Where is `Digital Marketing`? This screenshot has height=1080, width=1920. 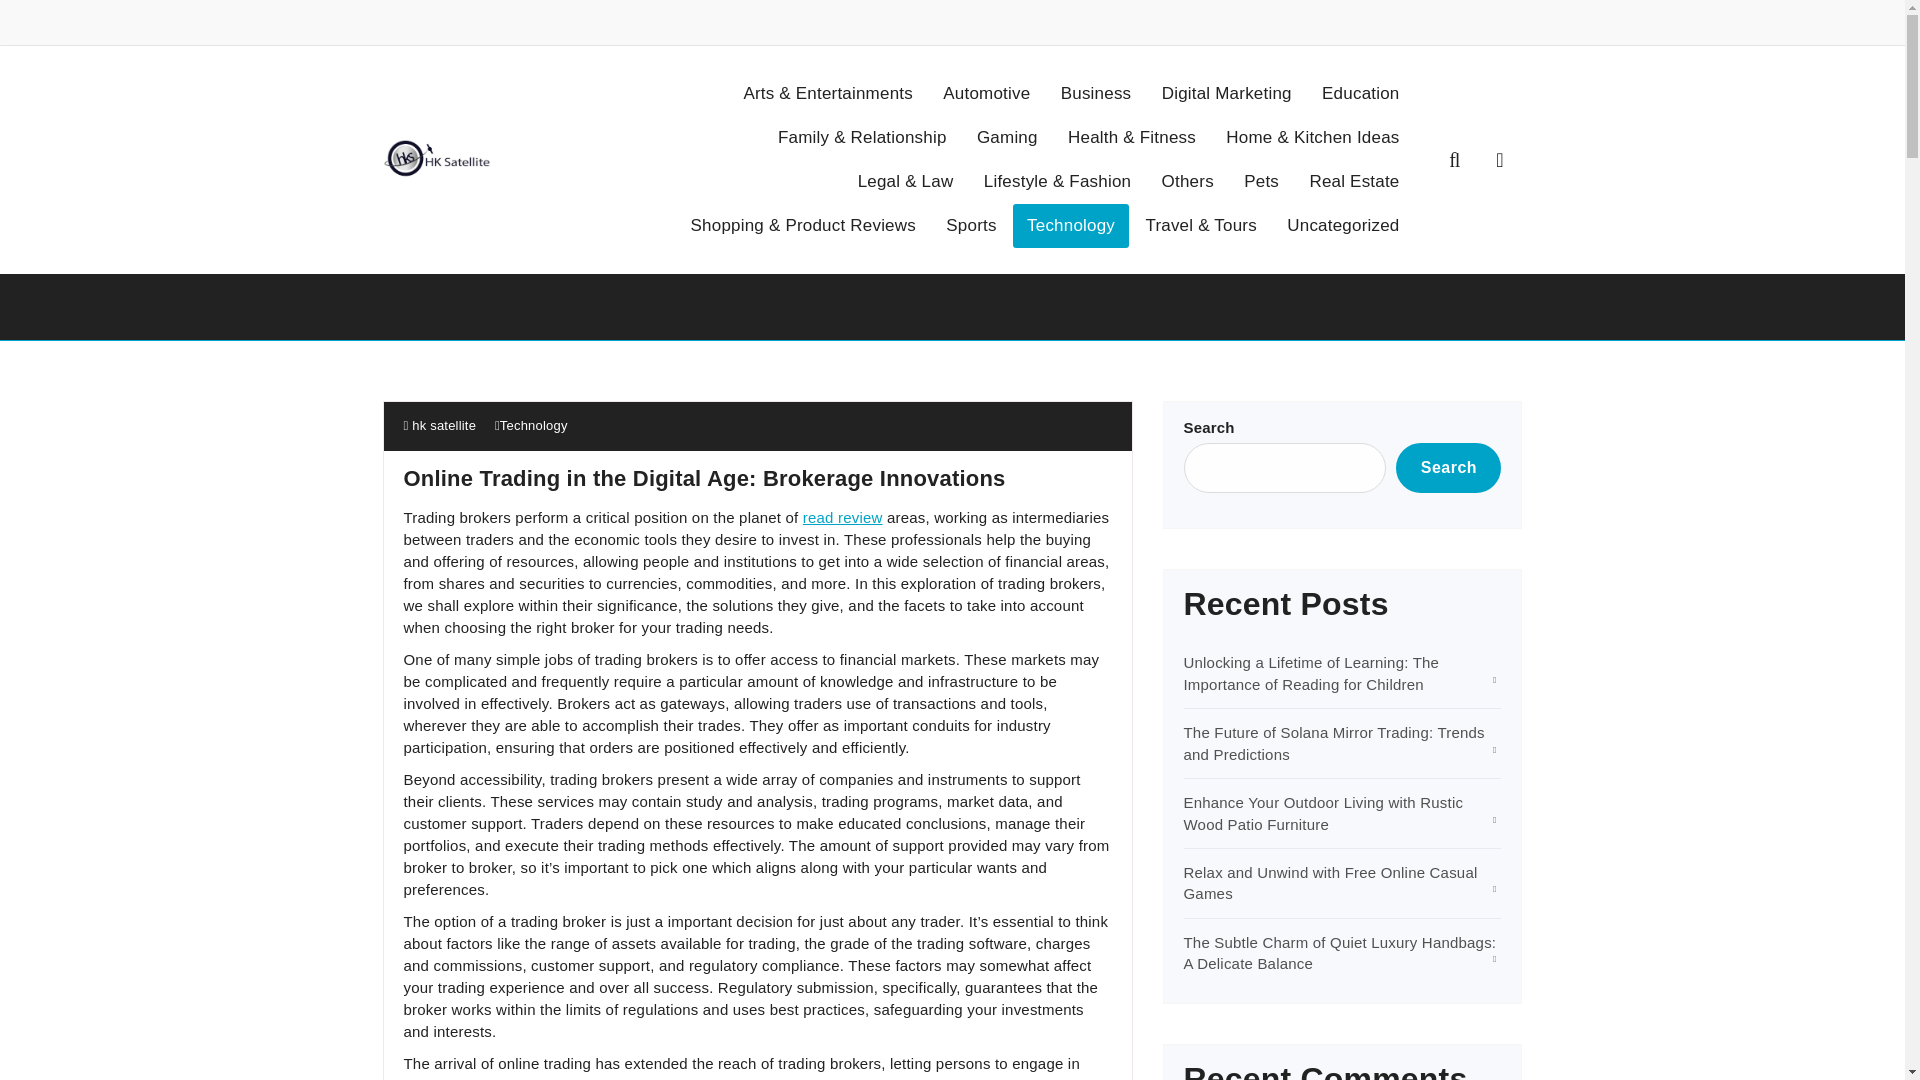 Digital Marketing is located at coordinates (1226, 94).